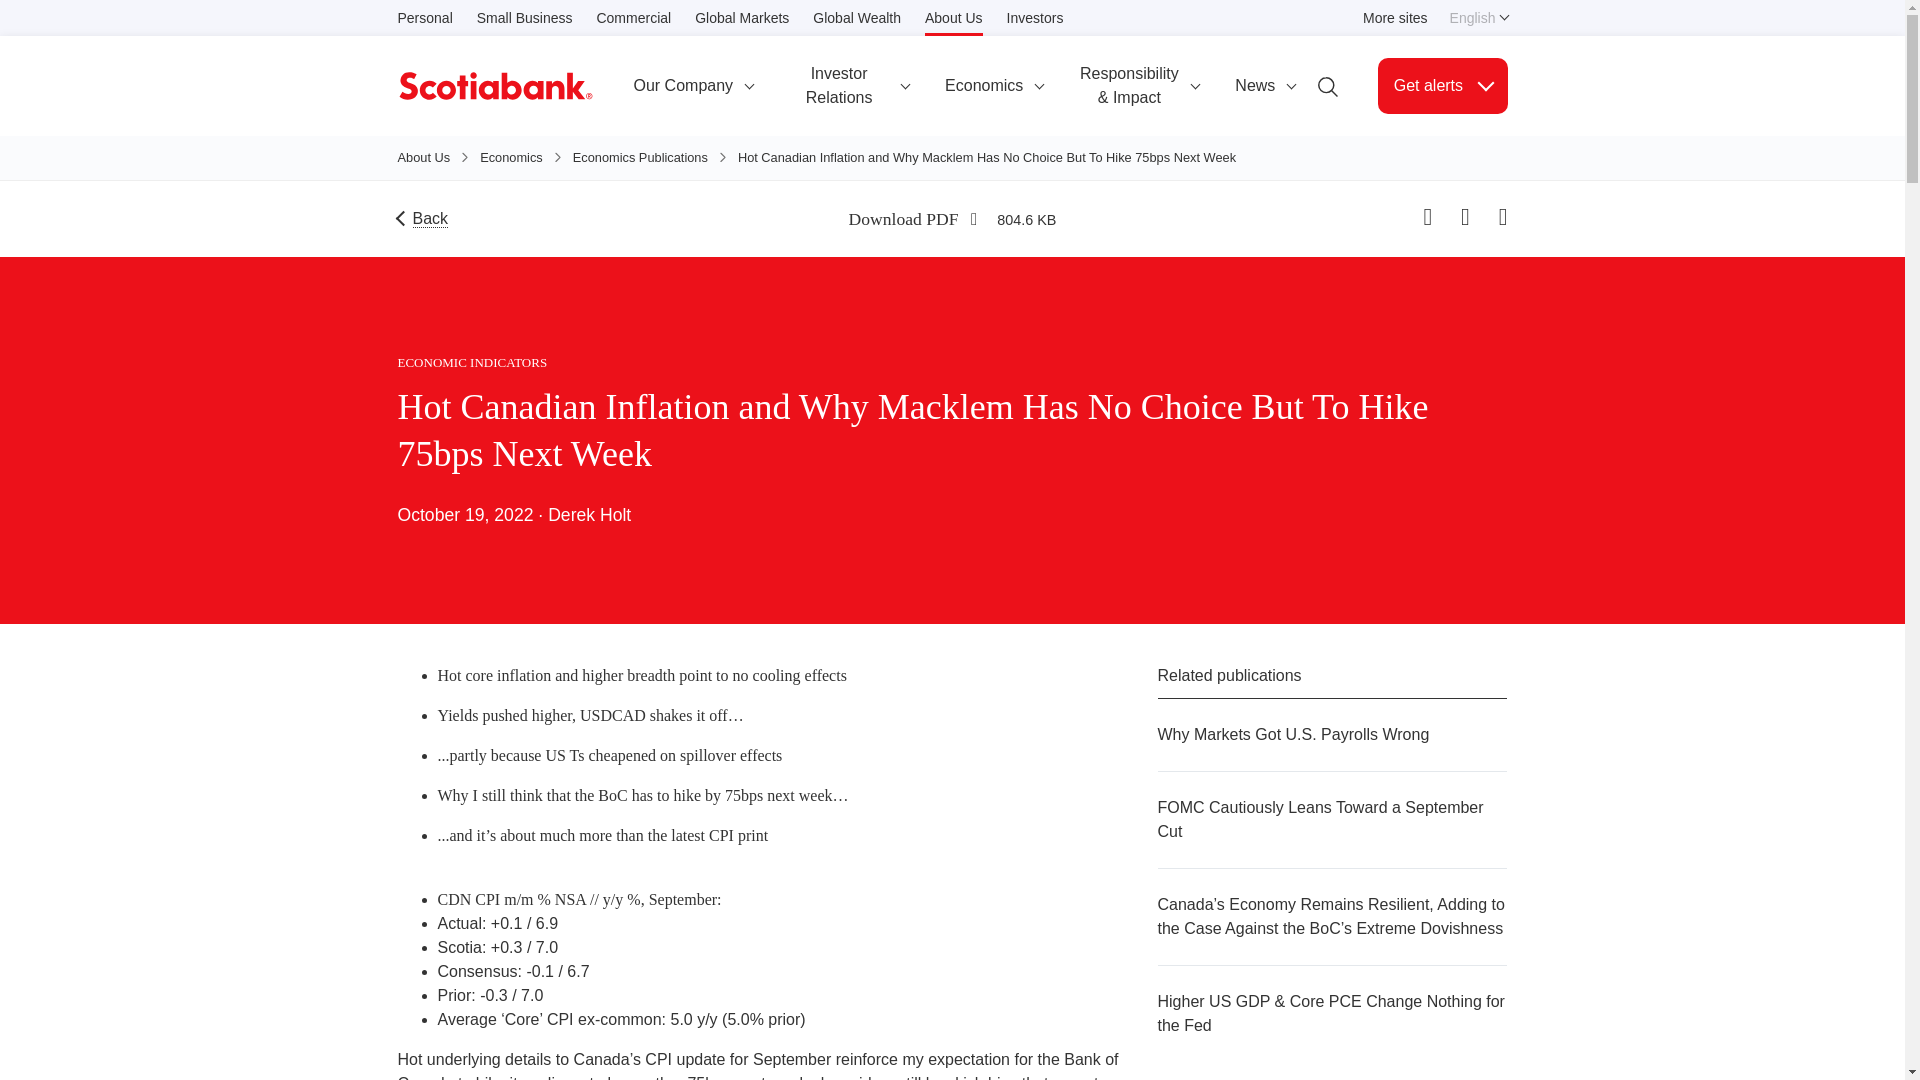  Describe the element at coordinates (632, 18) in the screenshot. I see `Global Markets` at that location.